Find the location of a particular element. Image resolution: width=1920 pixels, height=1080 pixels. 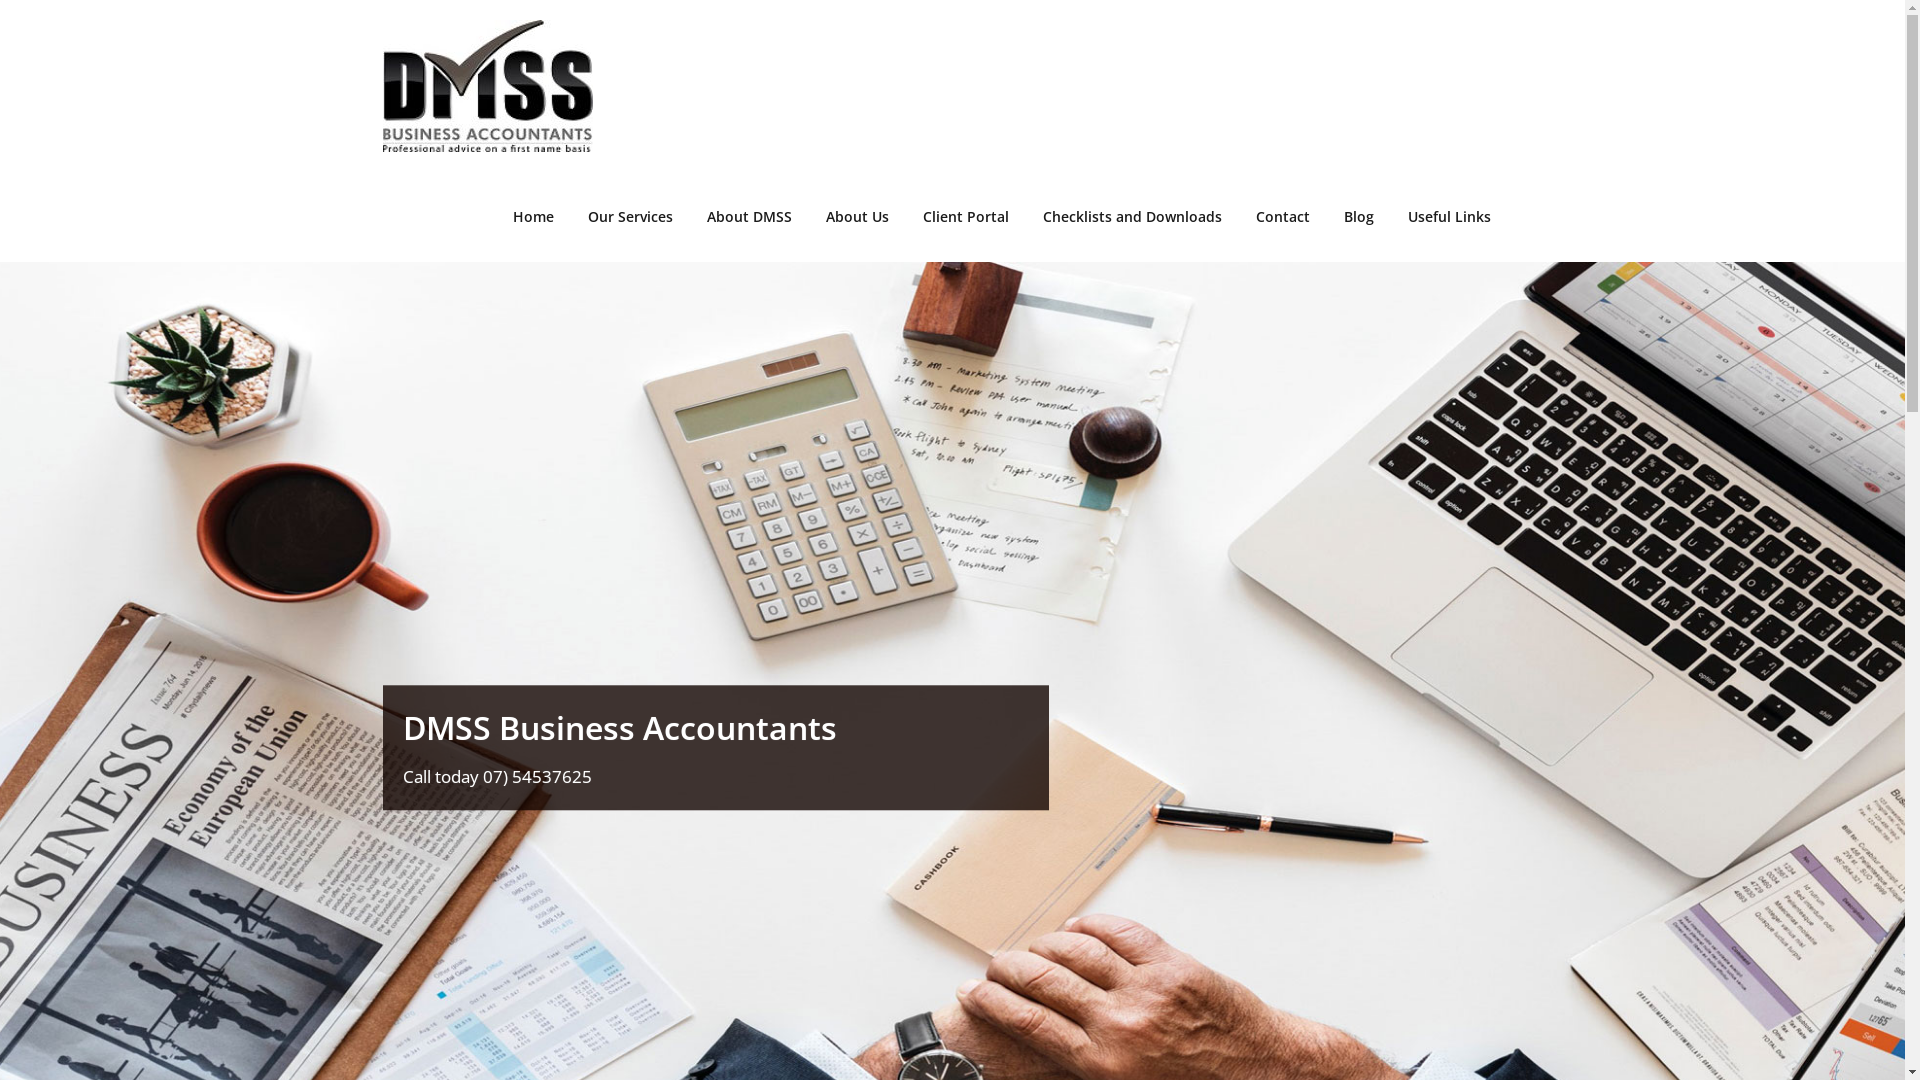

Useful Links is located at coordinates (1448, 217).